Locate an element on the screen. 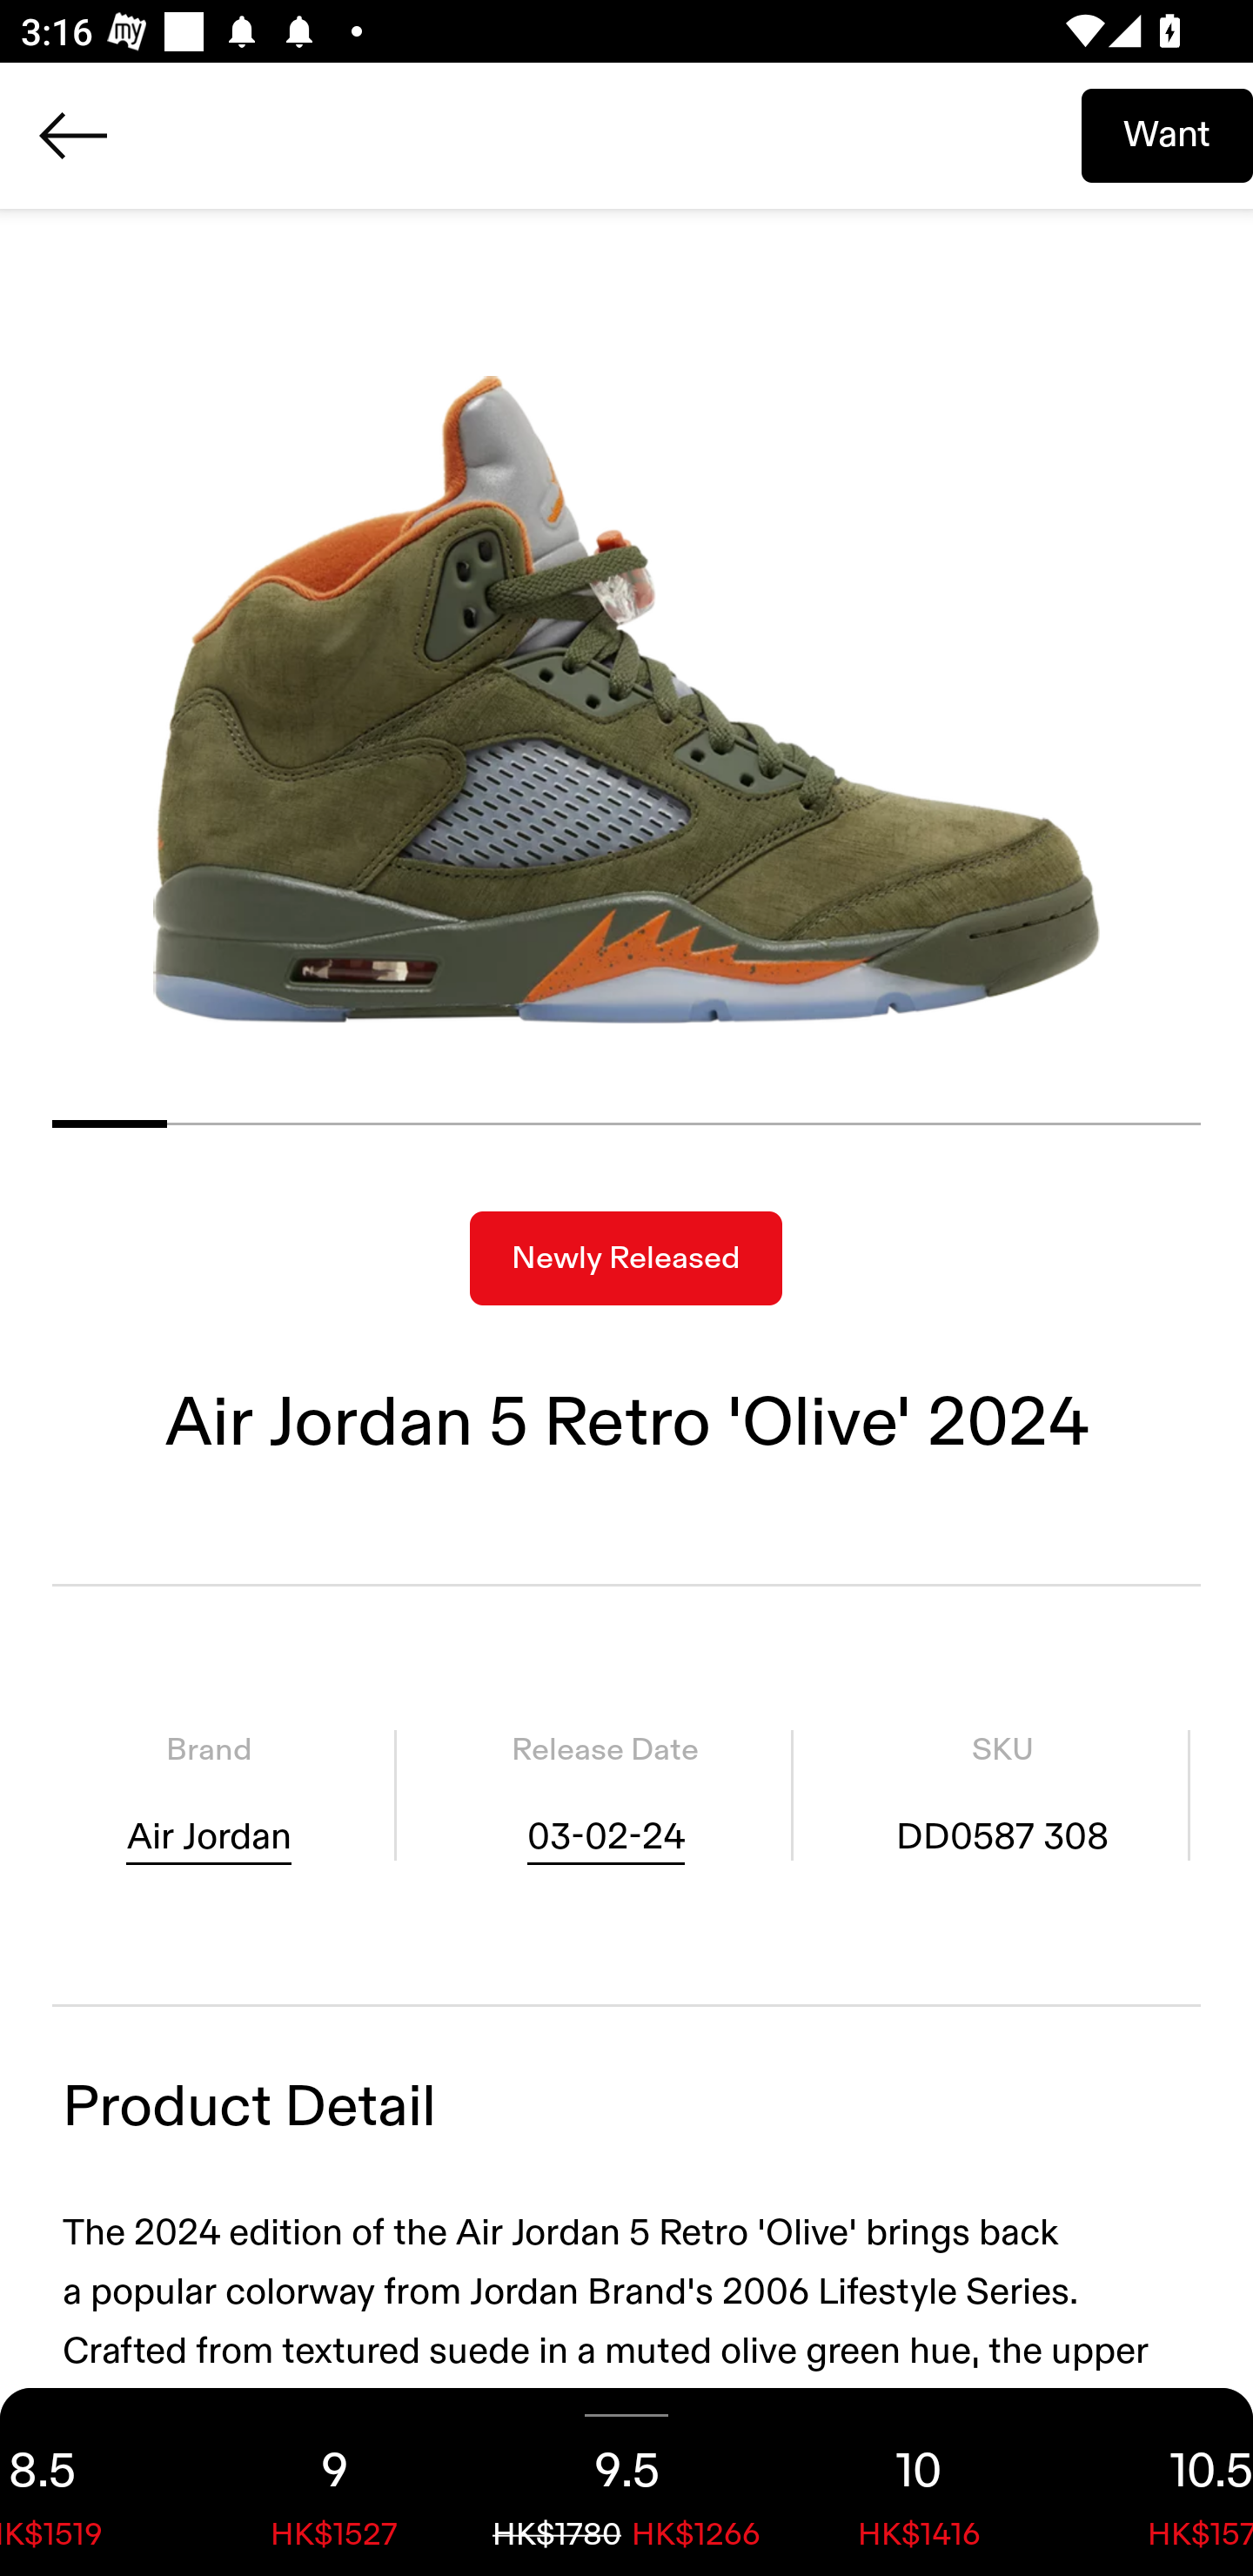 The image size is (1253, 2576). 8.5 HK$1519 is located at coordinates (94, 2482).